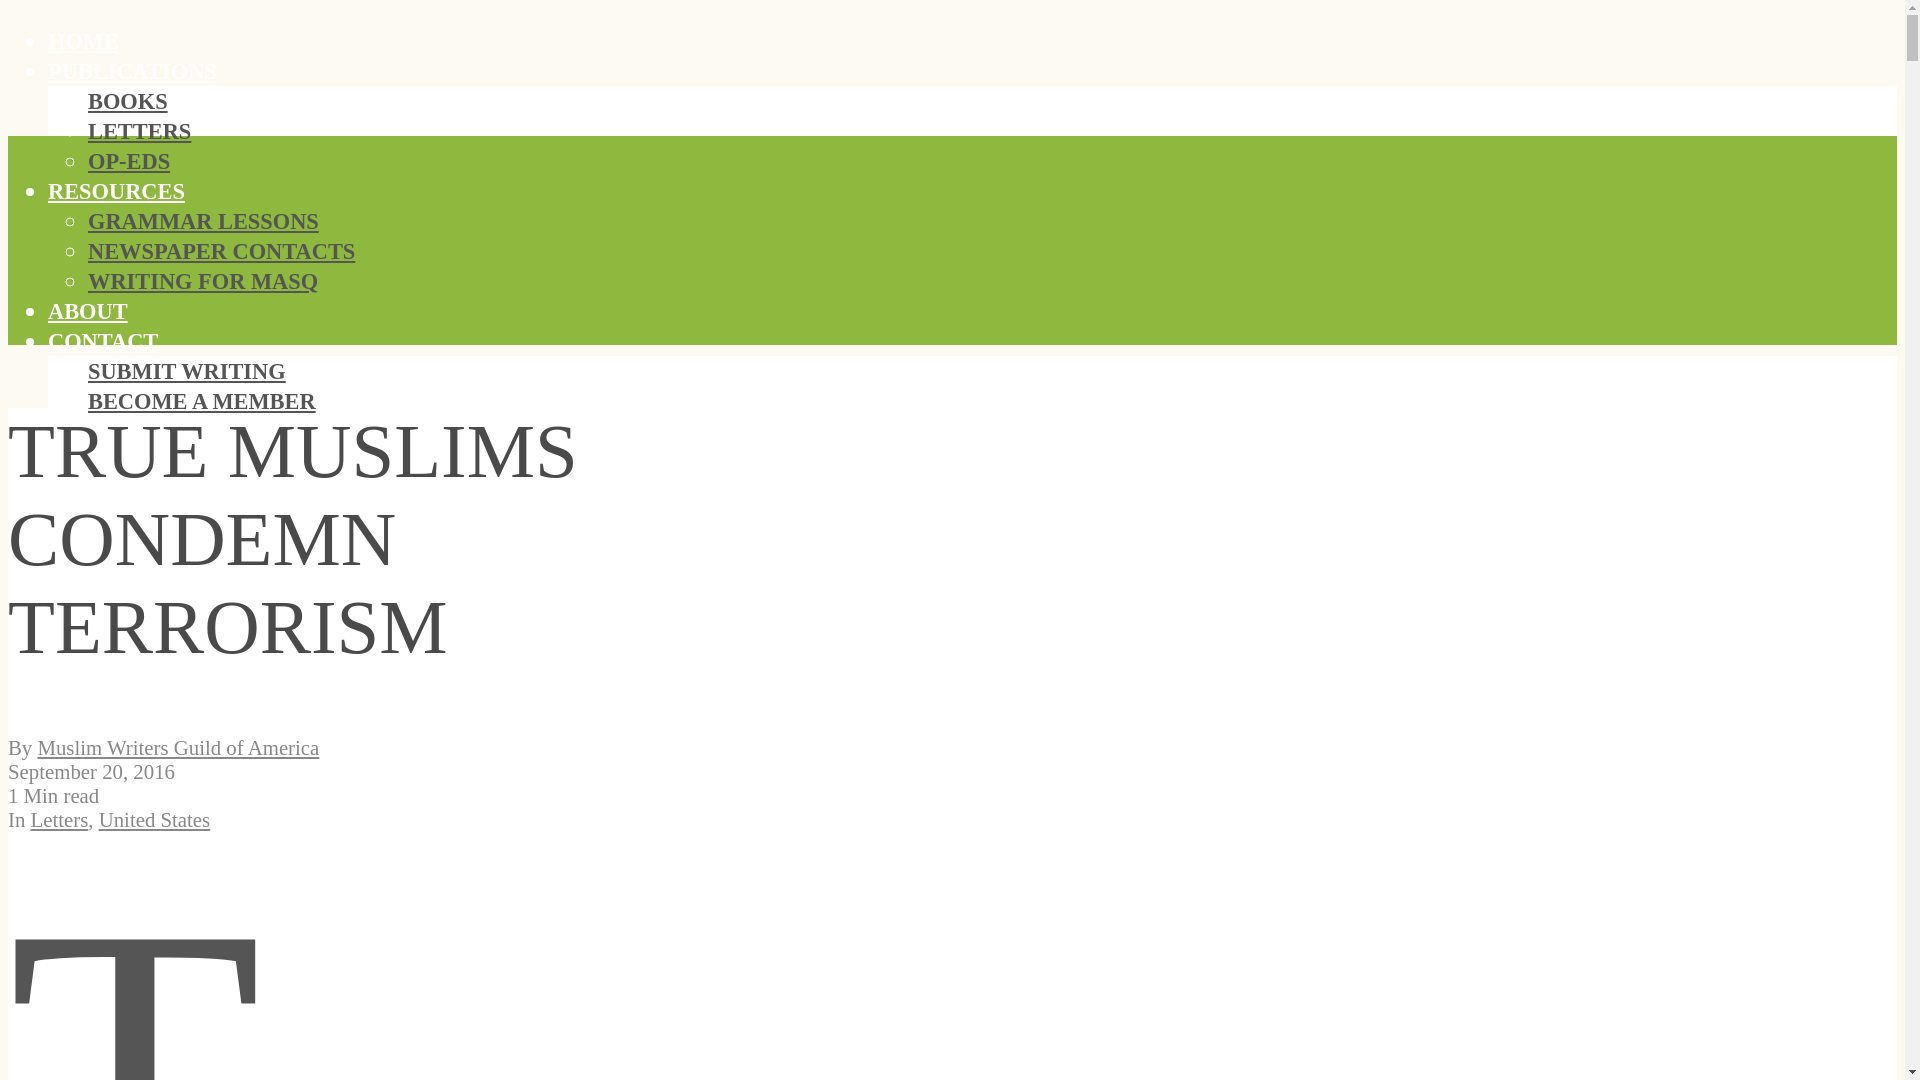 Image resolution: width=1920 pixels, height=1080 pixels. What do you see at coordinates (88, 312) in the screenshot?
I see `ABOUT` at bounding box center [88, 312].